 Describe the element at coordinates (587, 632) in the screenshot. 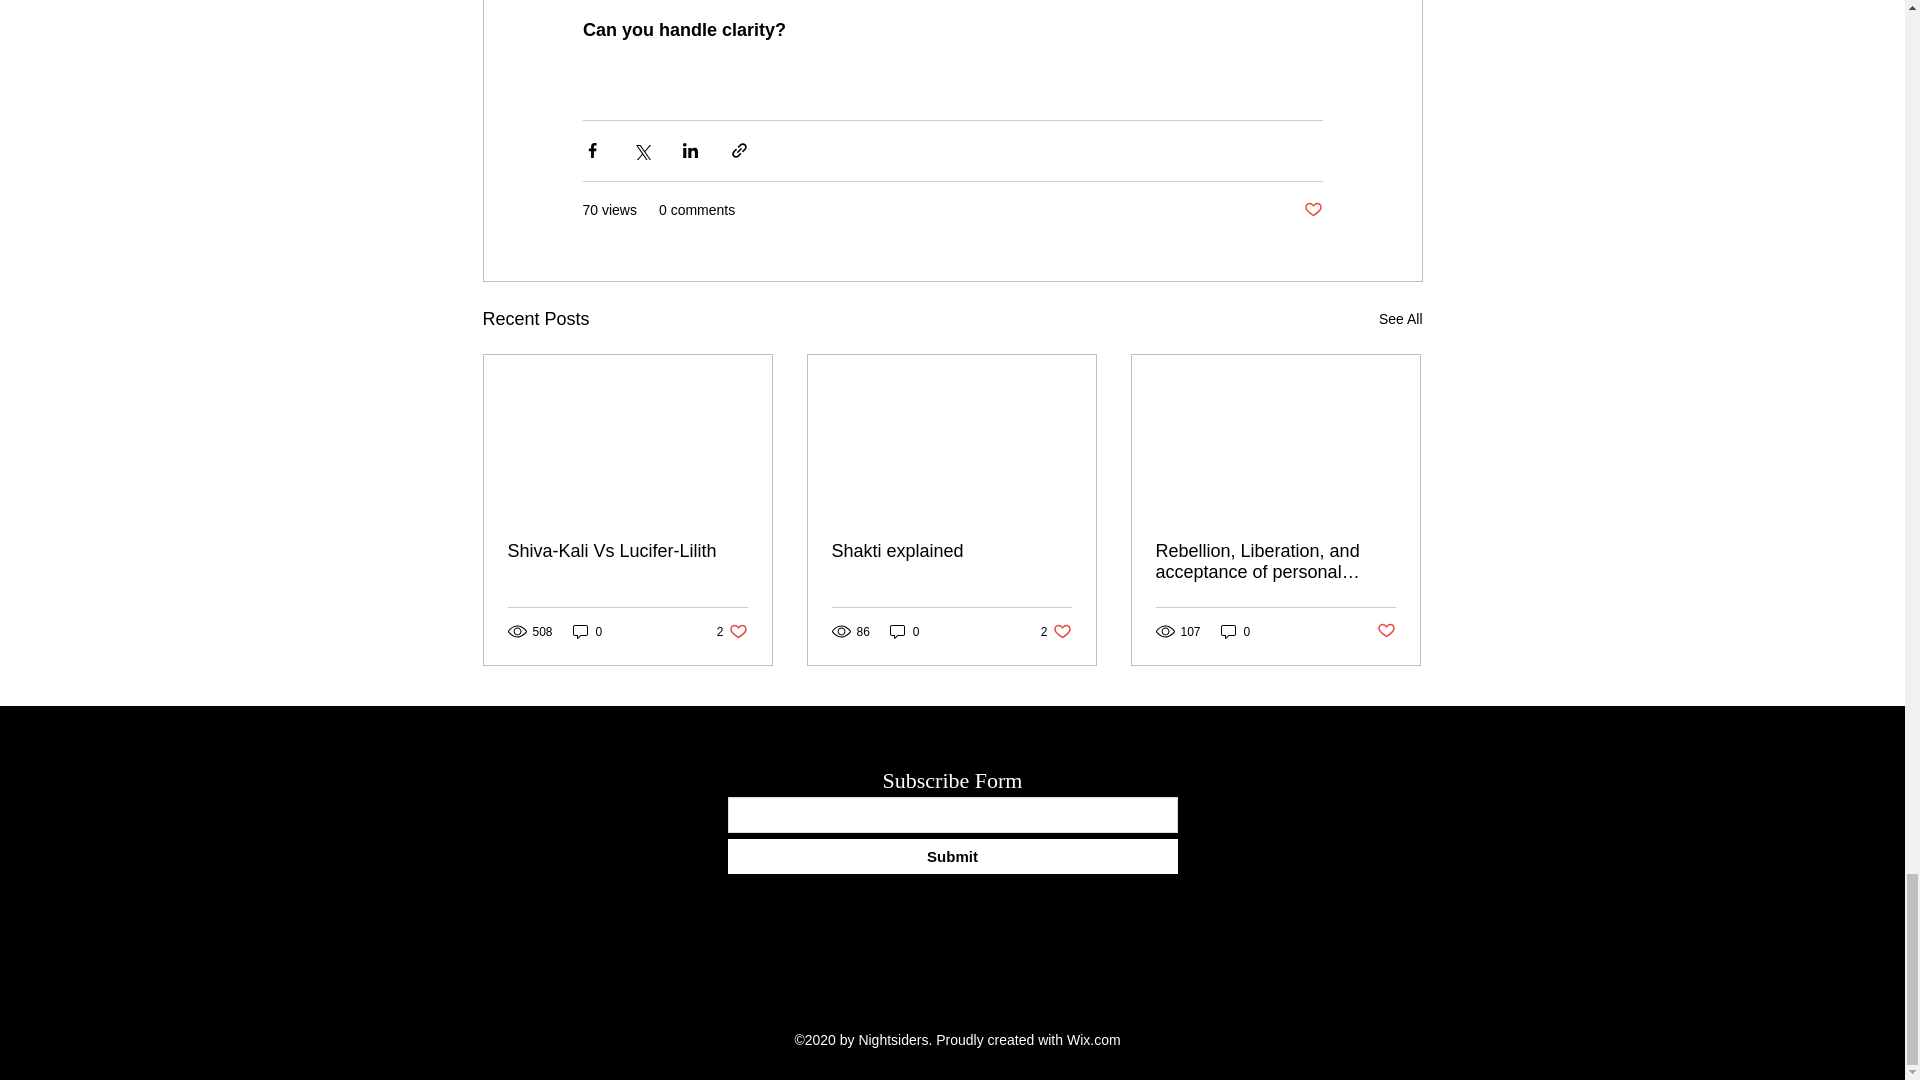

I see `See All` at that location.